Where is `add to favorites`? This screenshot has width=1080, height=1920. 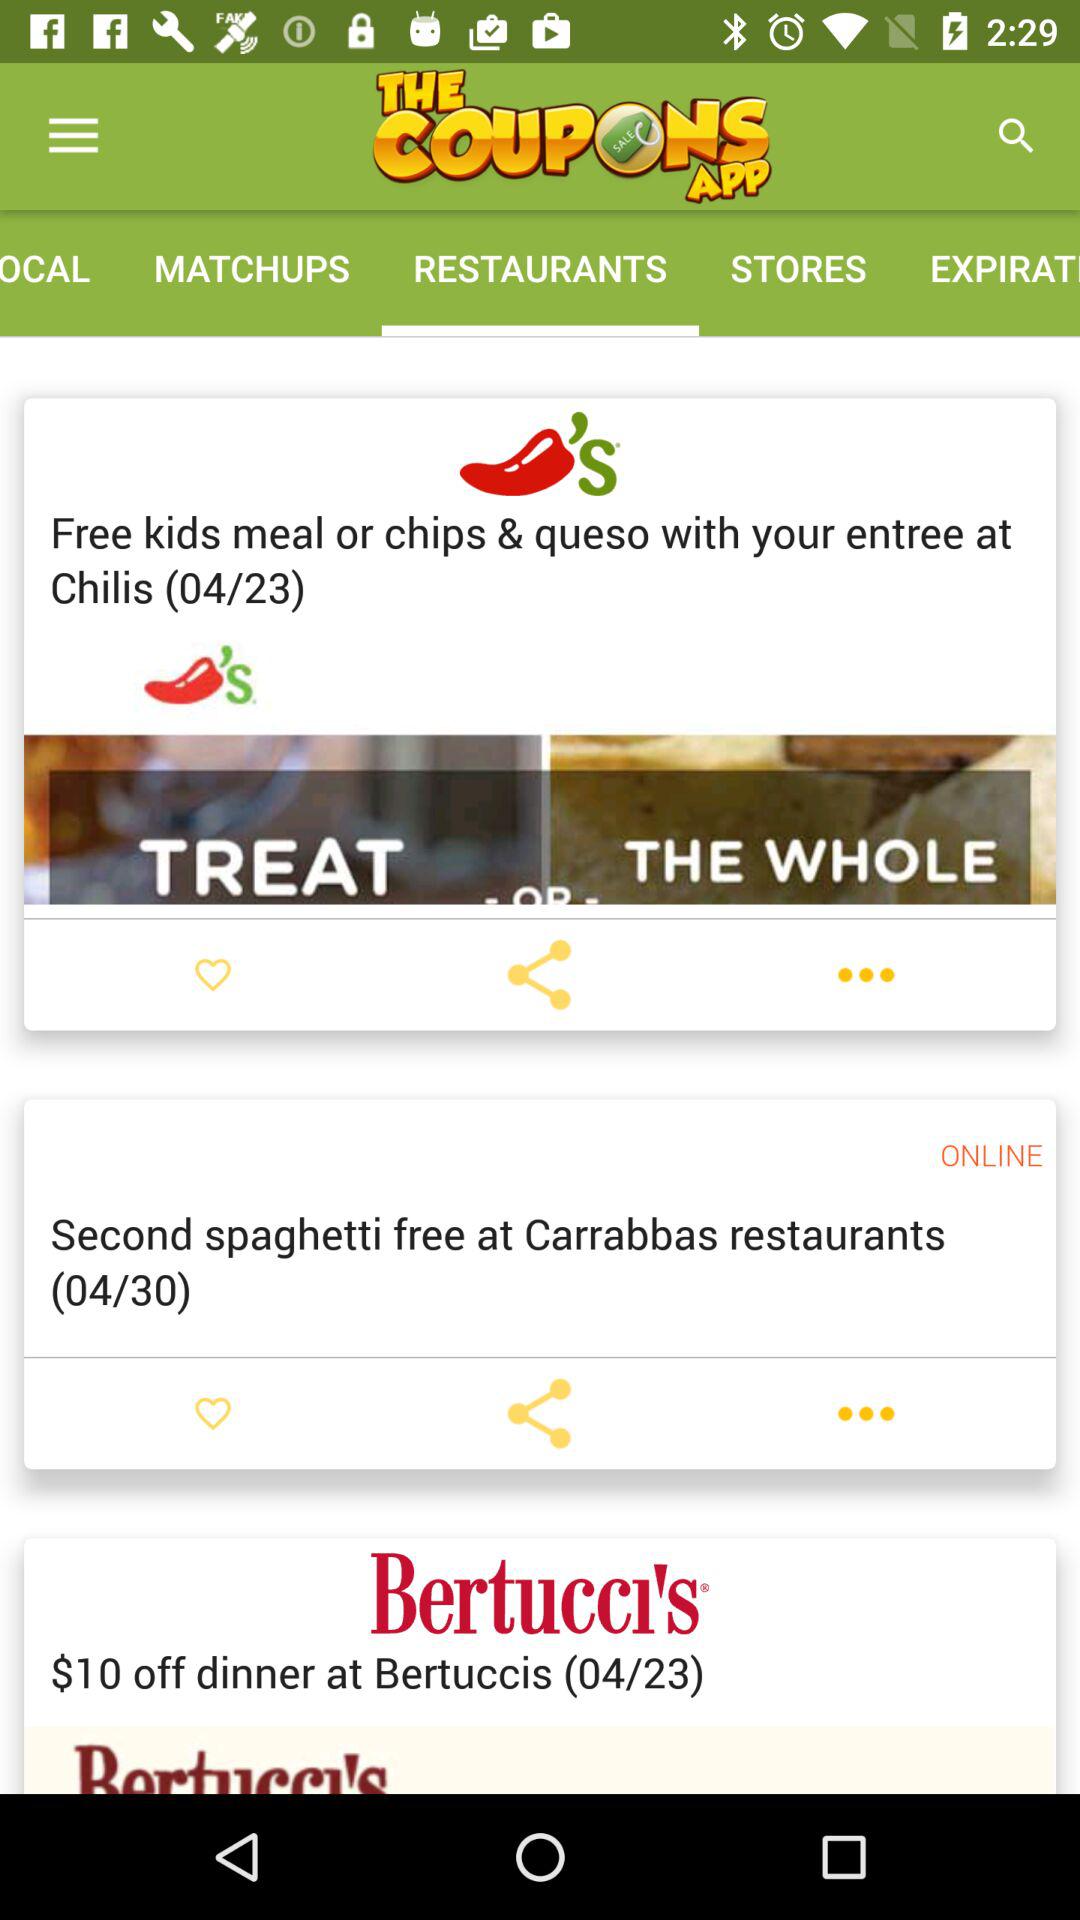
add to favorites is located at coordinates (213, 975).